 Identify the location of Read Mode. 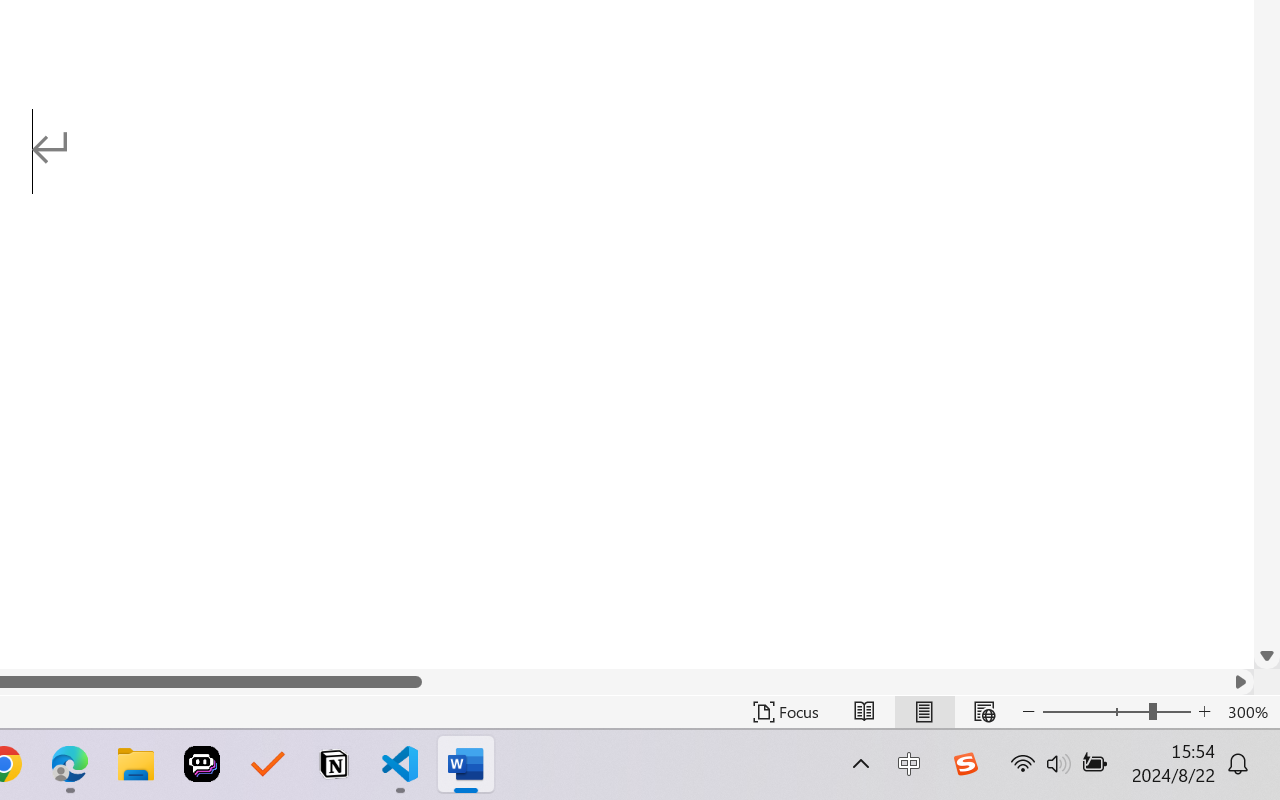
(864, 712).